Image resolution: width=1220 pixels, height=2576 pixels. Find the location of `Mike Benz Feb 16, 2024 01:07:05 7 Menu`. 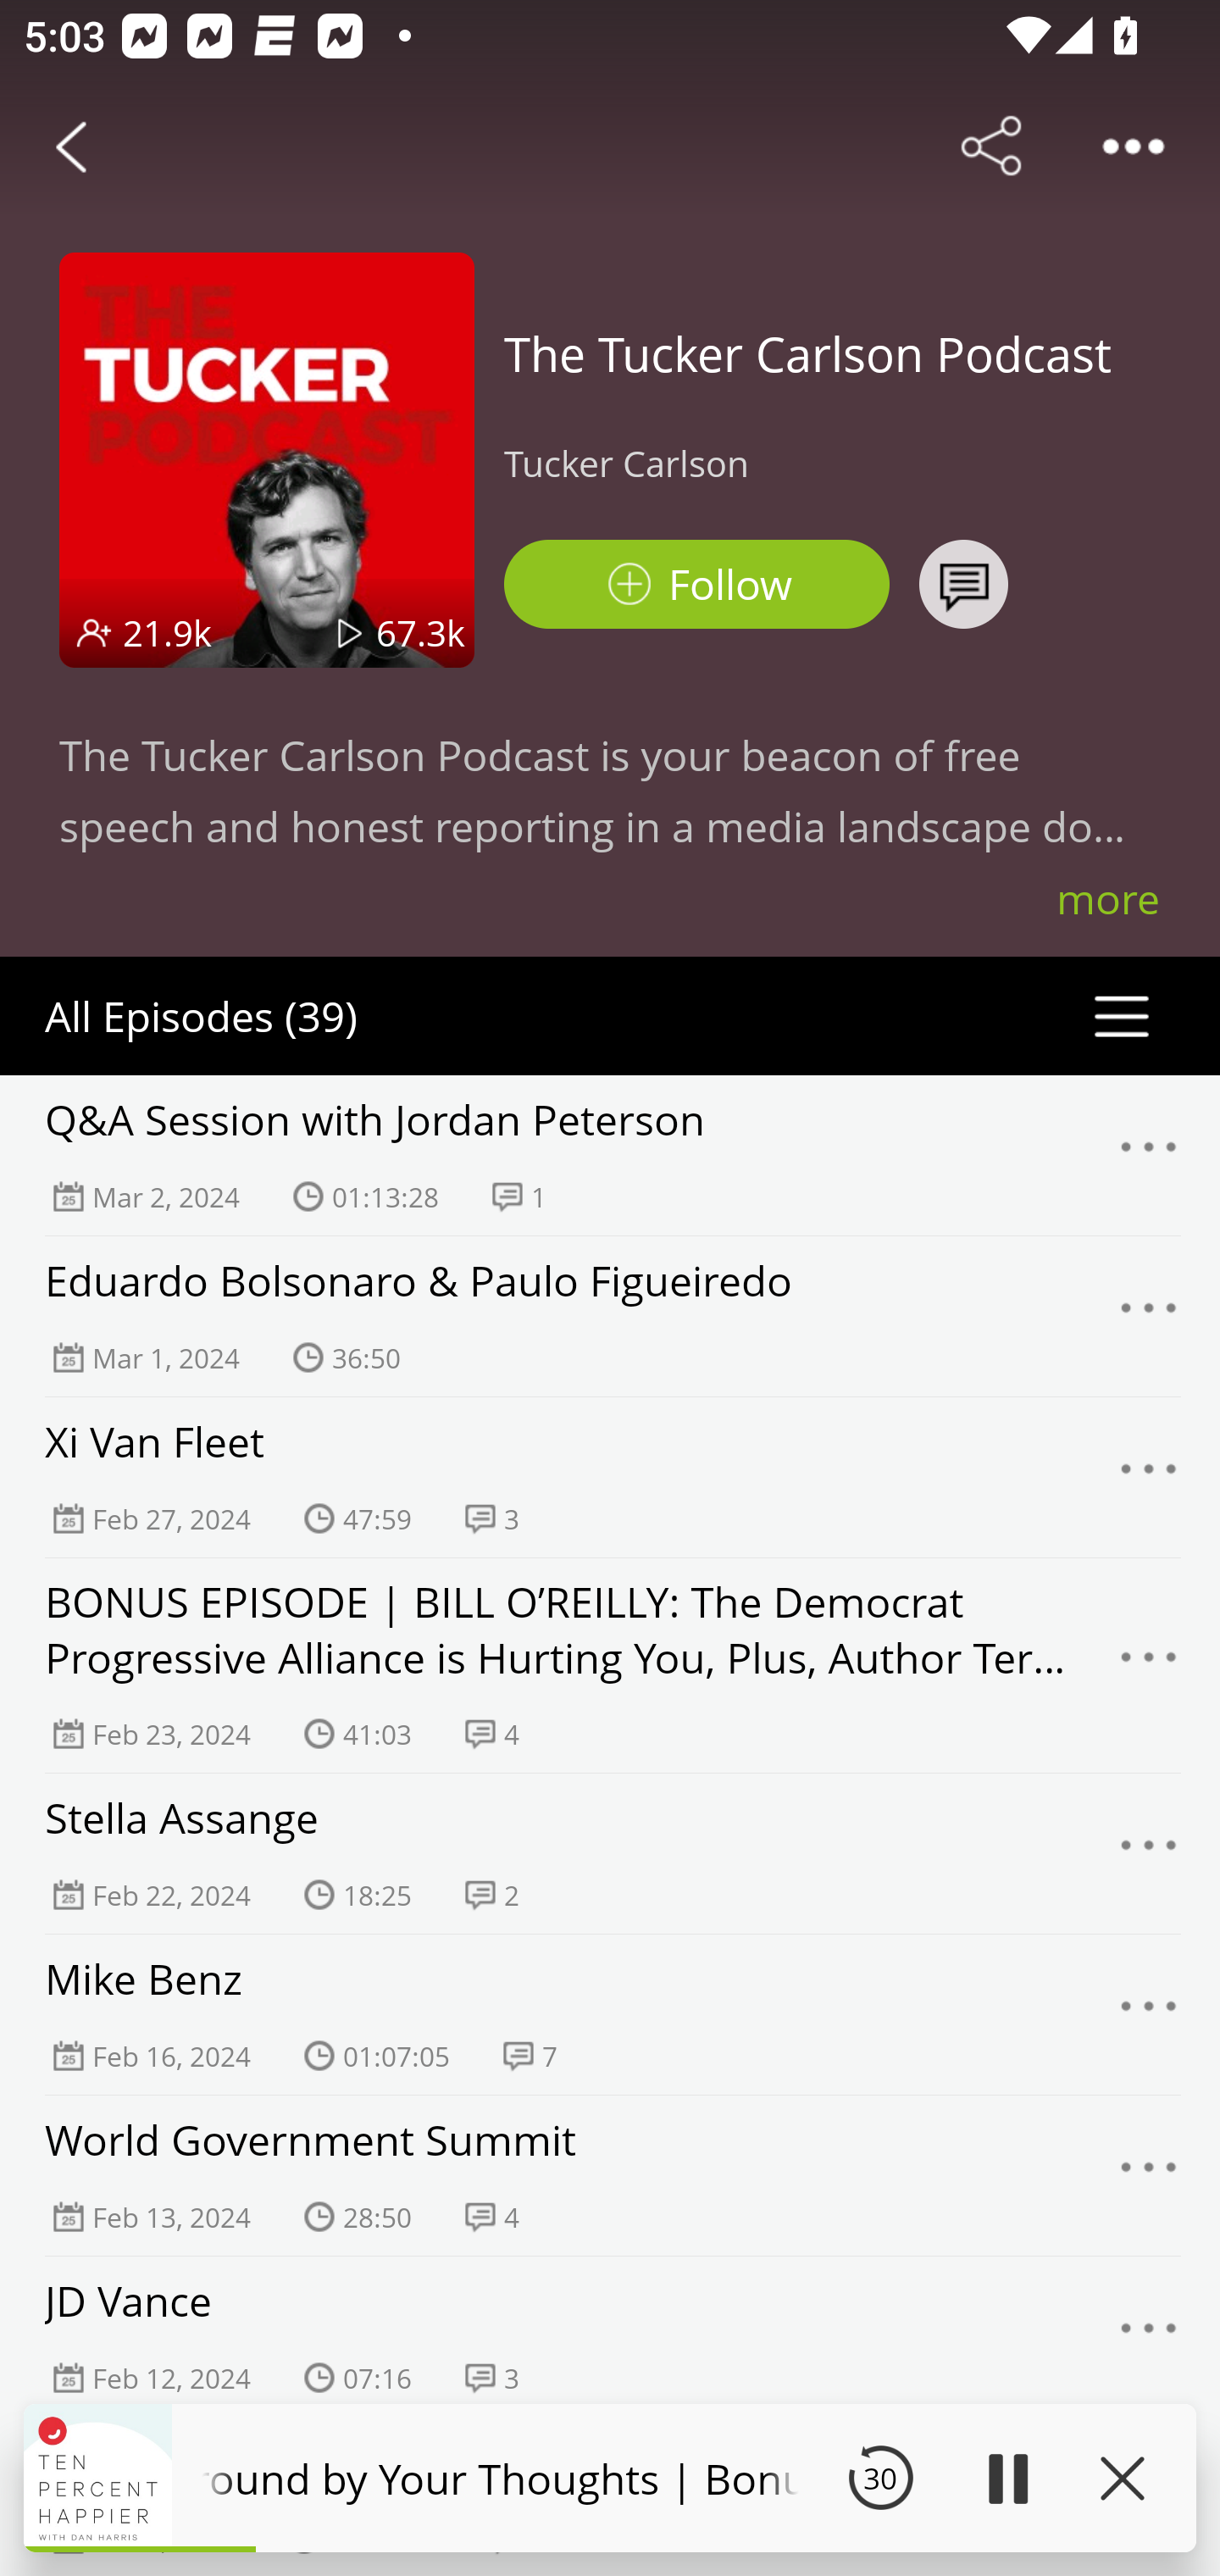

Mike Benz Feb 16, 2024 01:07:05 7 Menu is located at coordinates (610, 2014).